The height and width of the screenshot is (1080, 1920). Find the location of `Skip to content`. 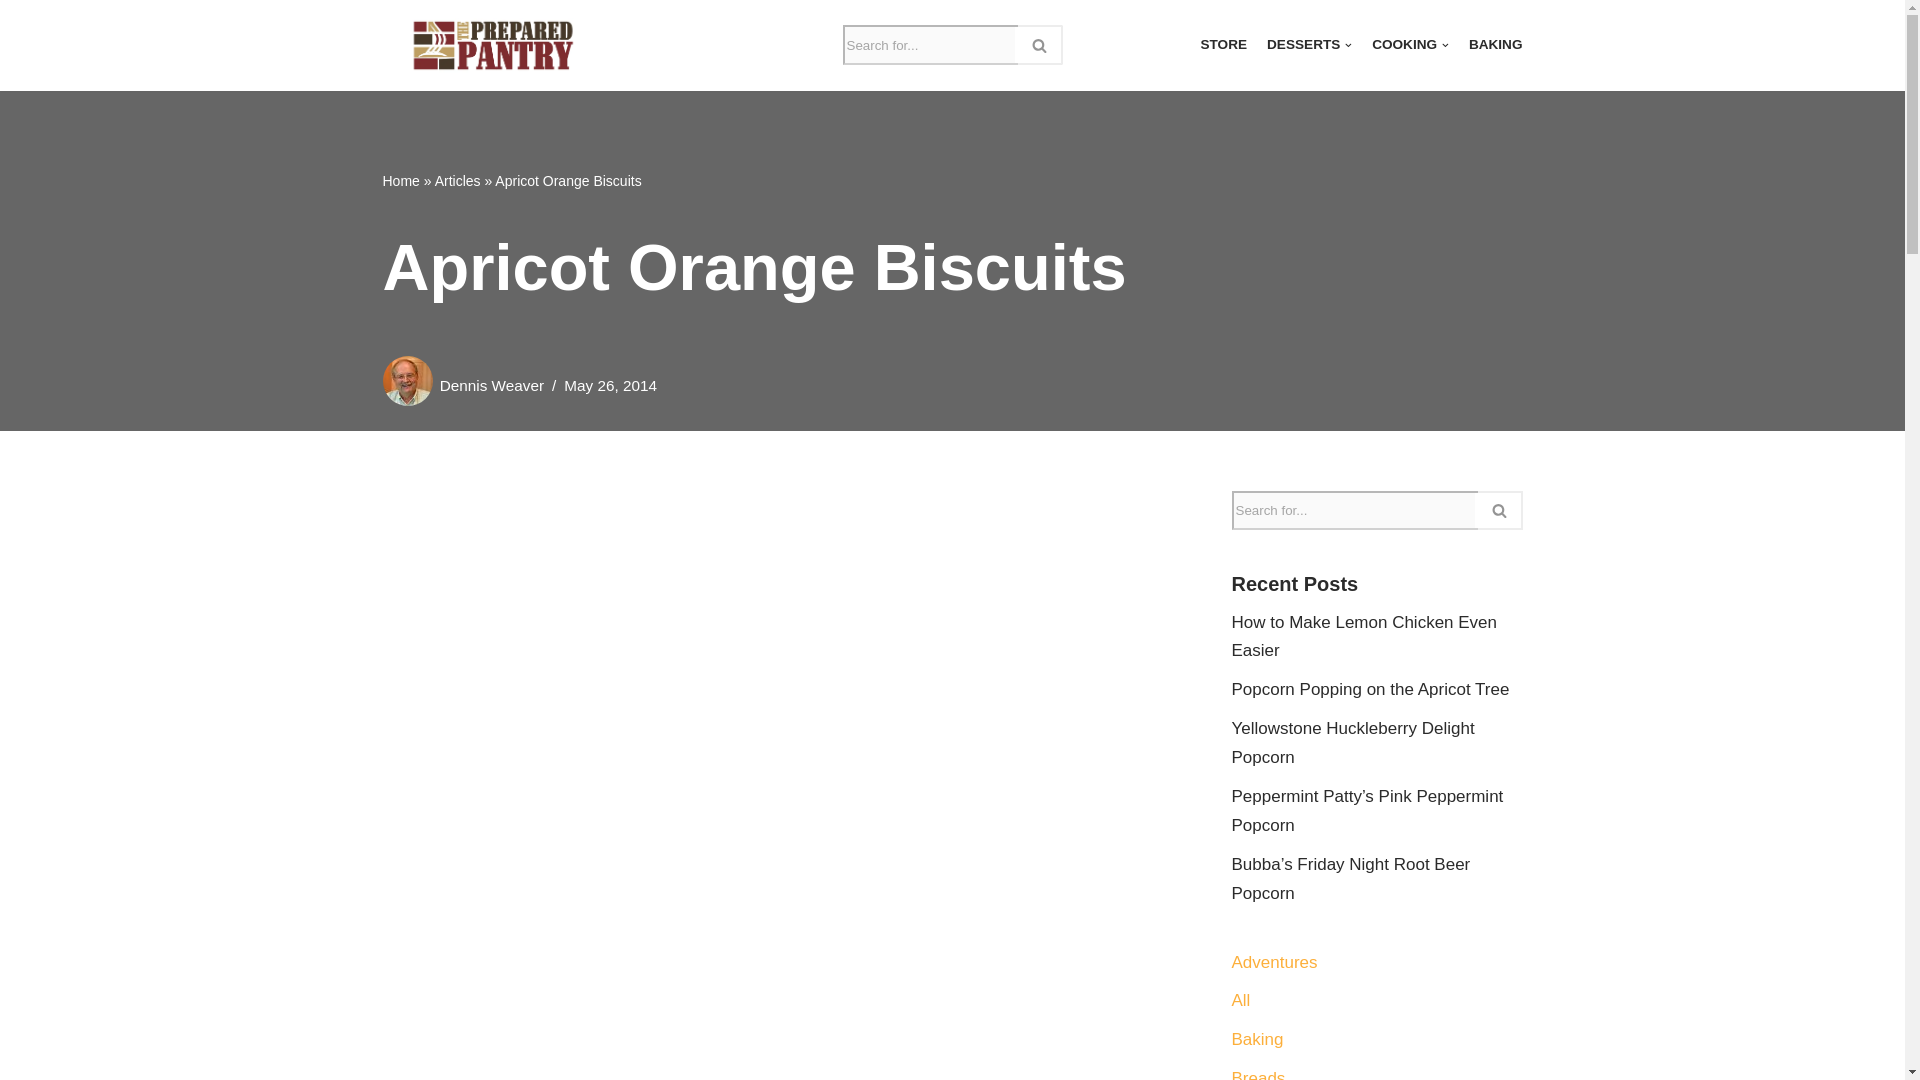

Skip to content is located at coordinates (15, 42).